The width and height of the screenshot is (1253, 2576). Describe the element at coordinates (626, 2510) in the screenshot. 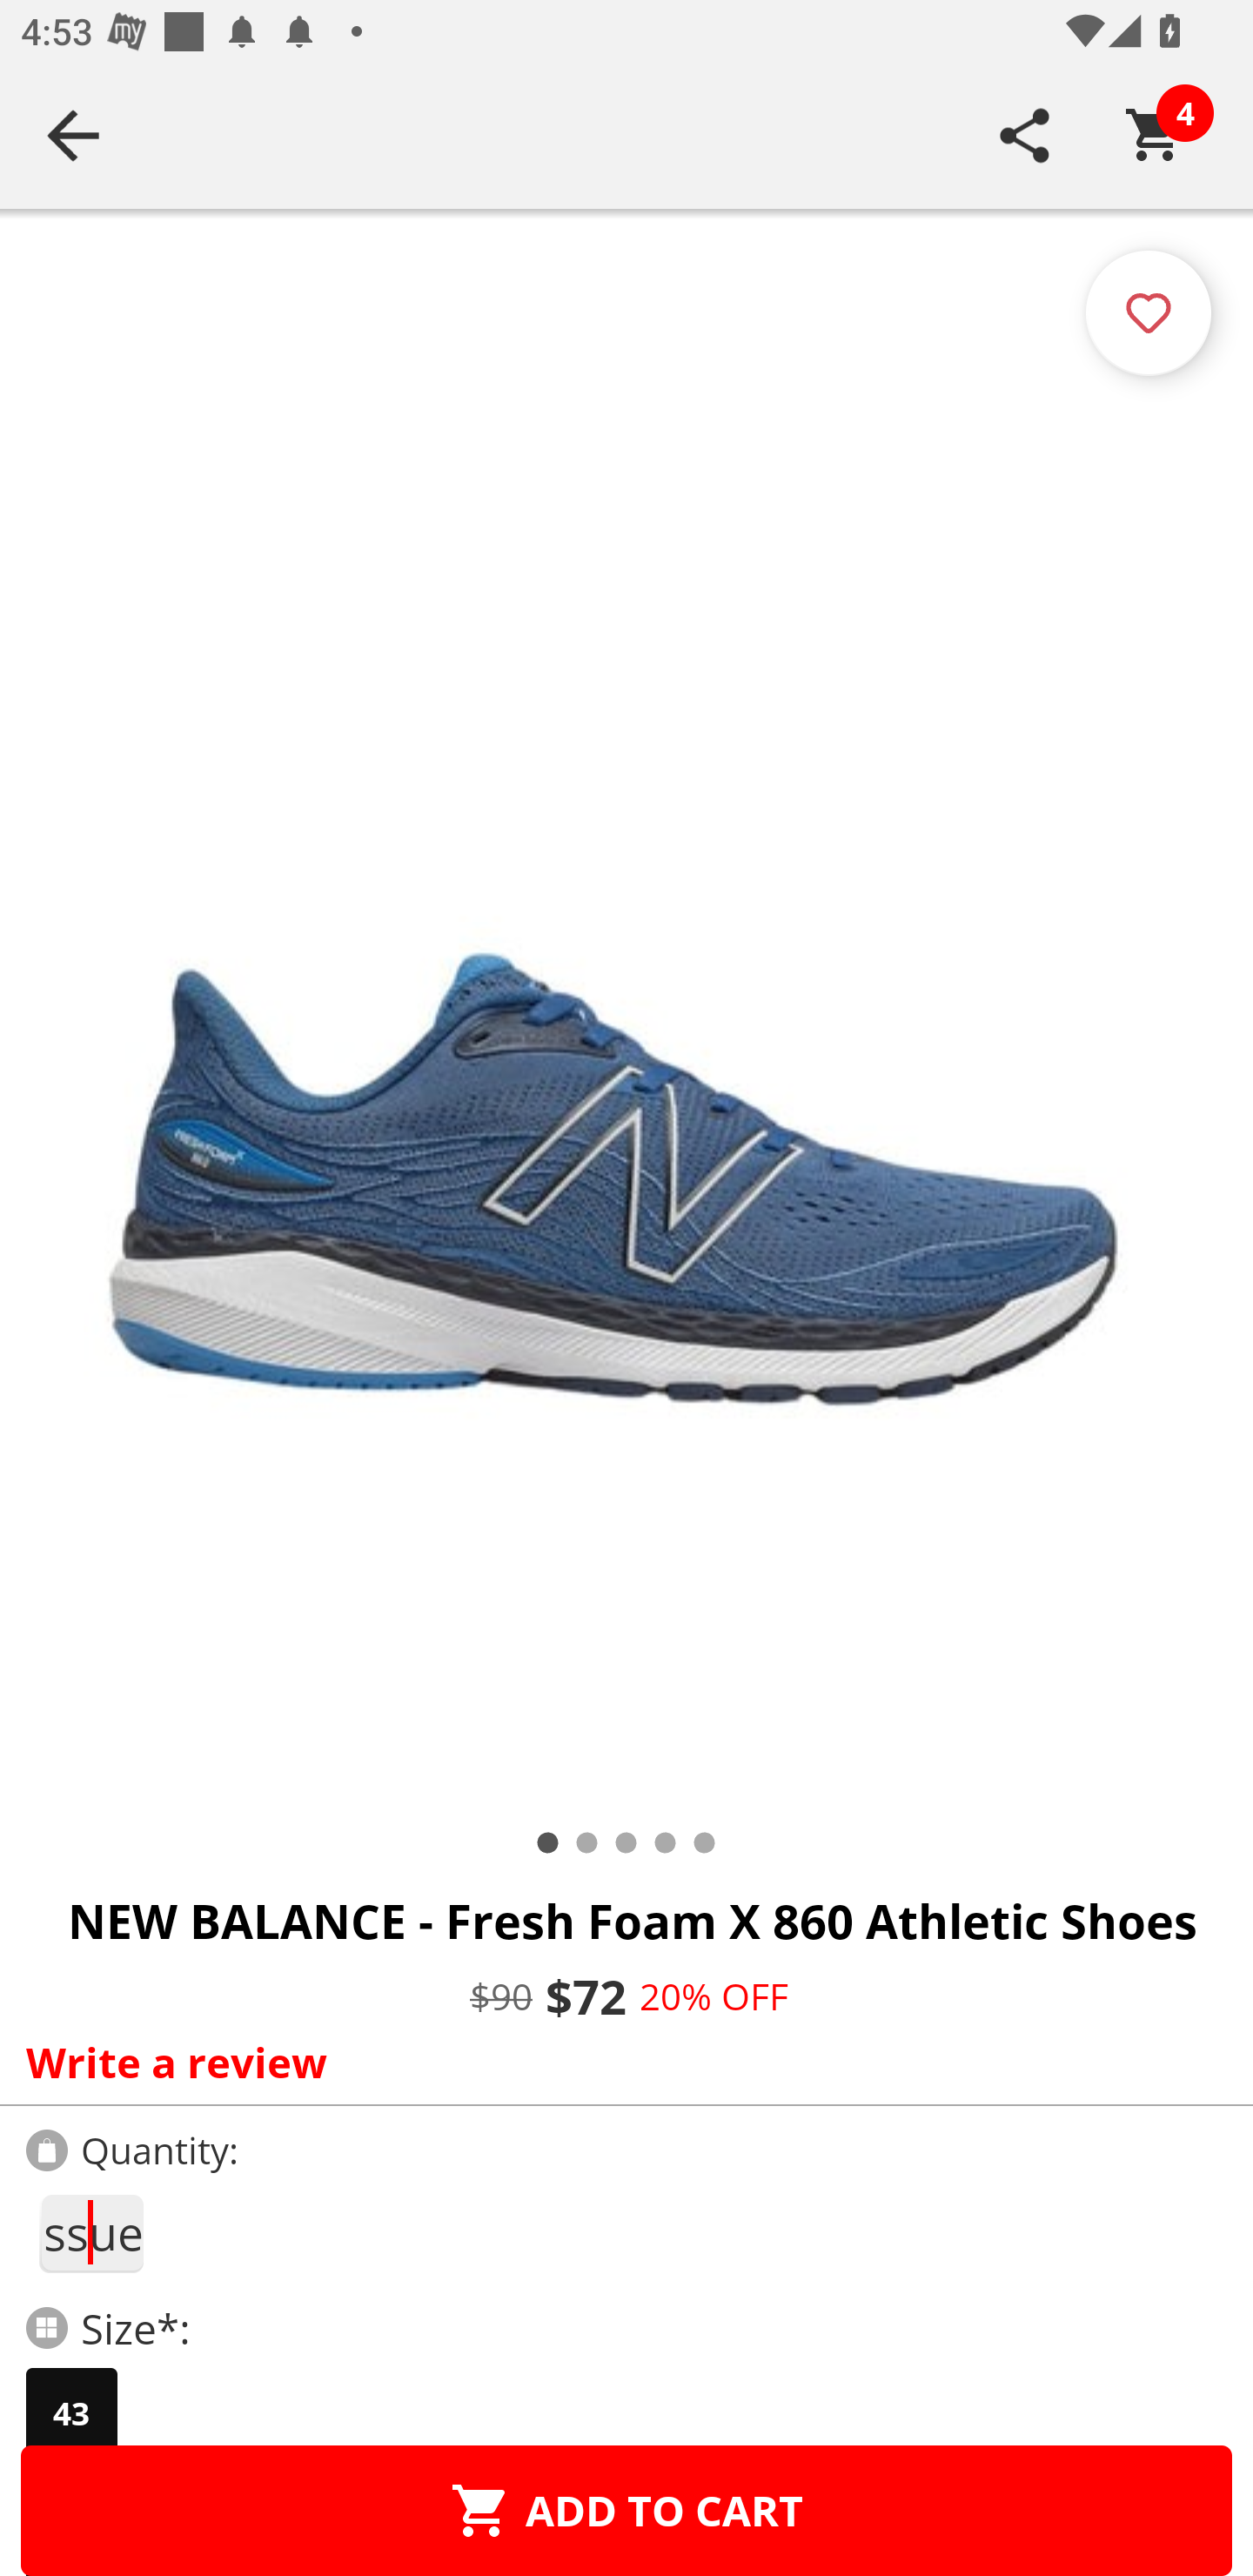

I see `ADD TO CART` at that location.